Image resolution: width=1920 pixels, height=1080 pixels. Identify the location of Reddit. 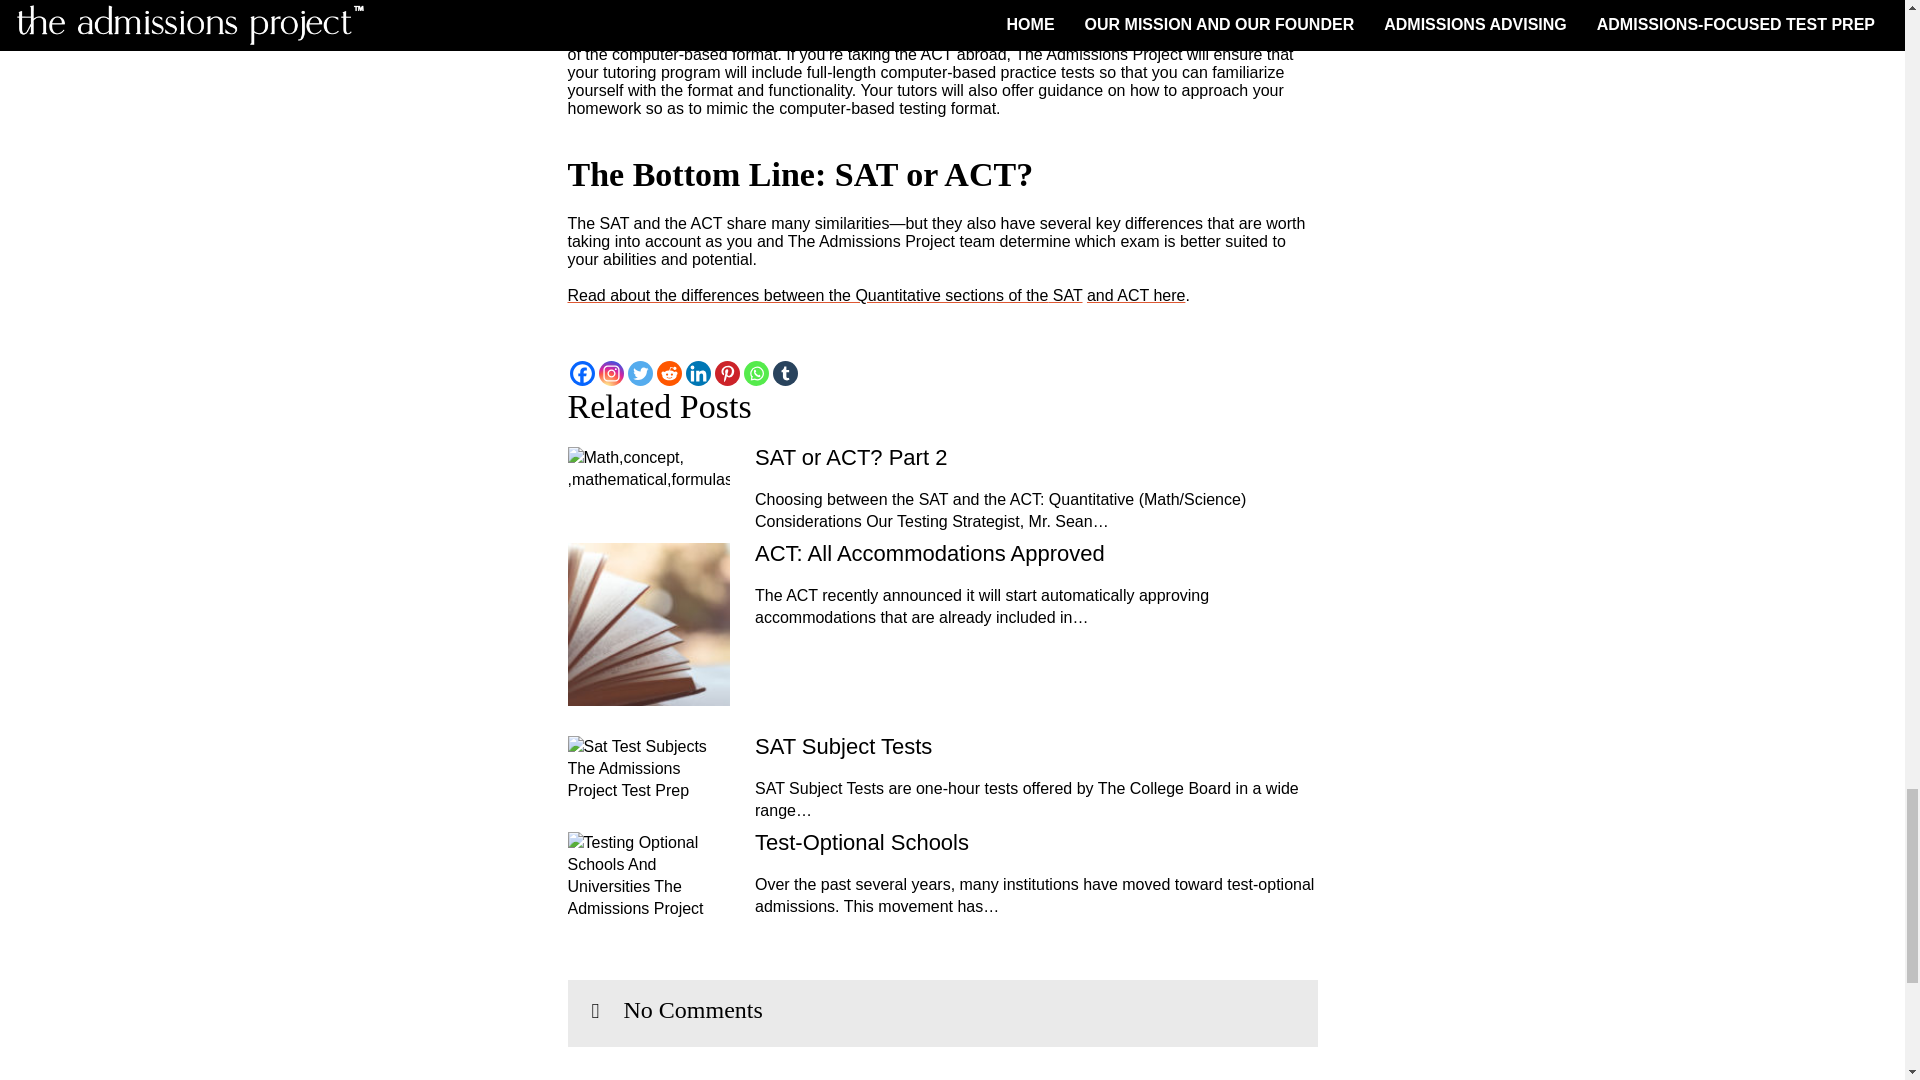
(668, 372).